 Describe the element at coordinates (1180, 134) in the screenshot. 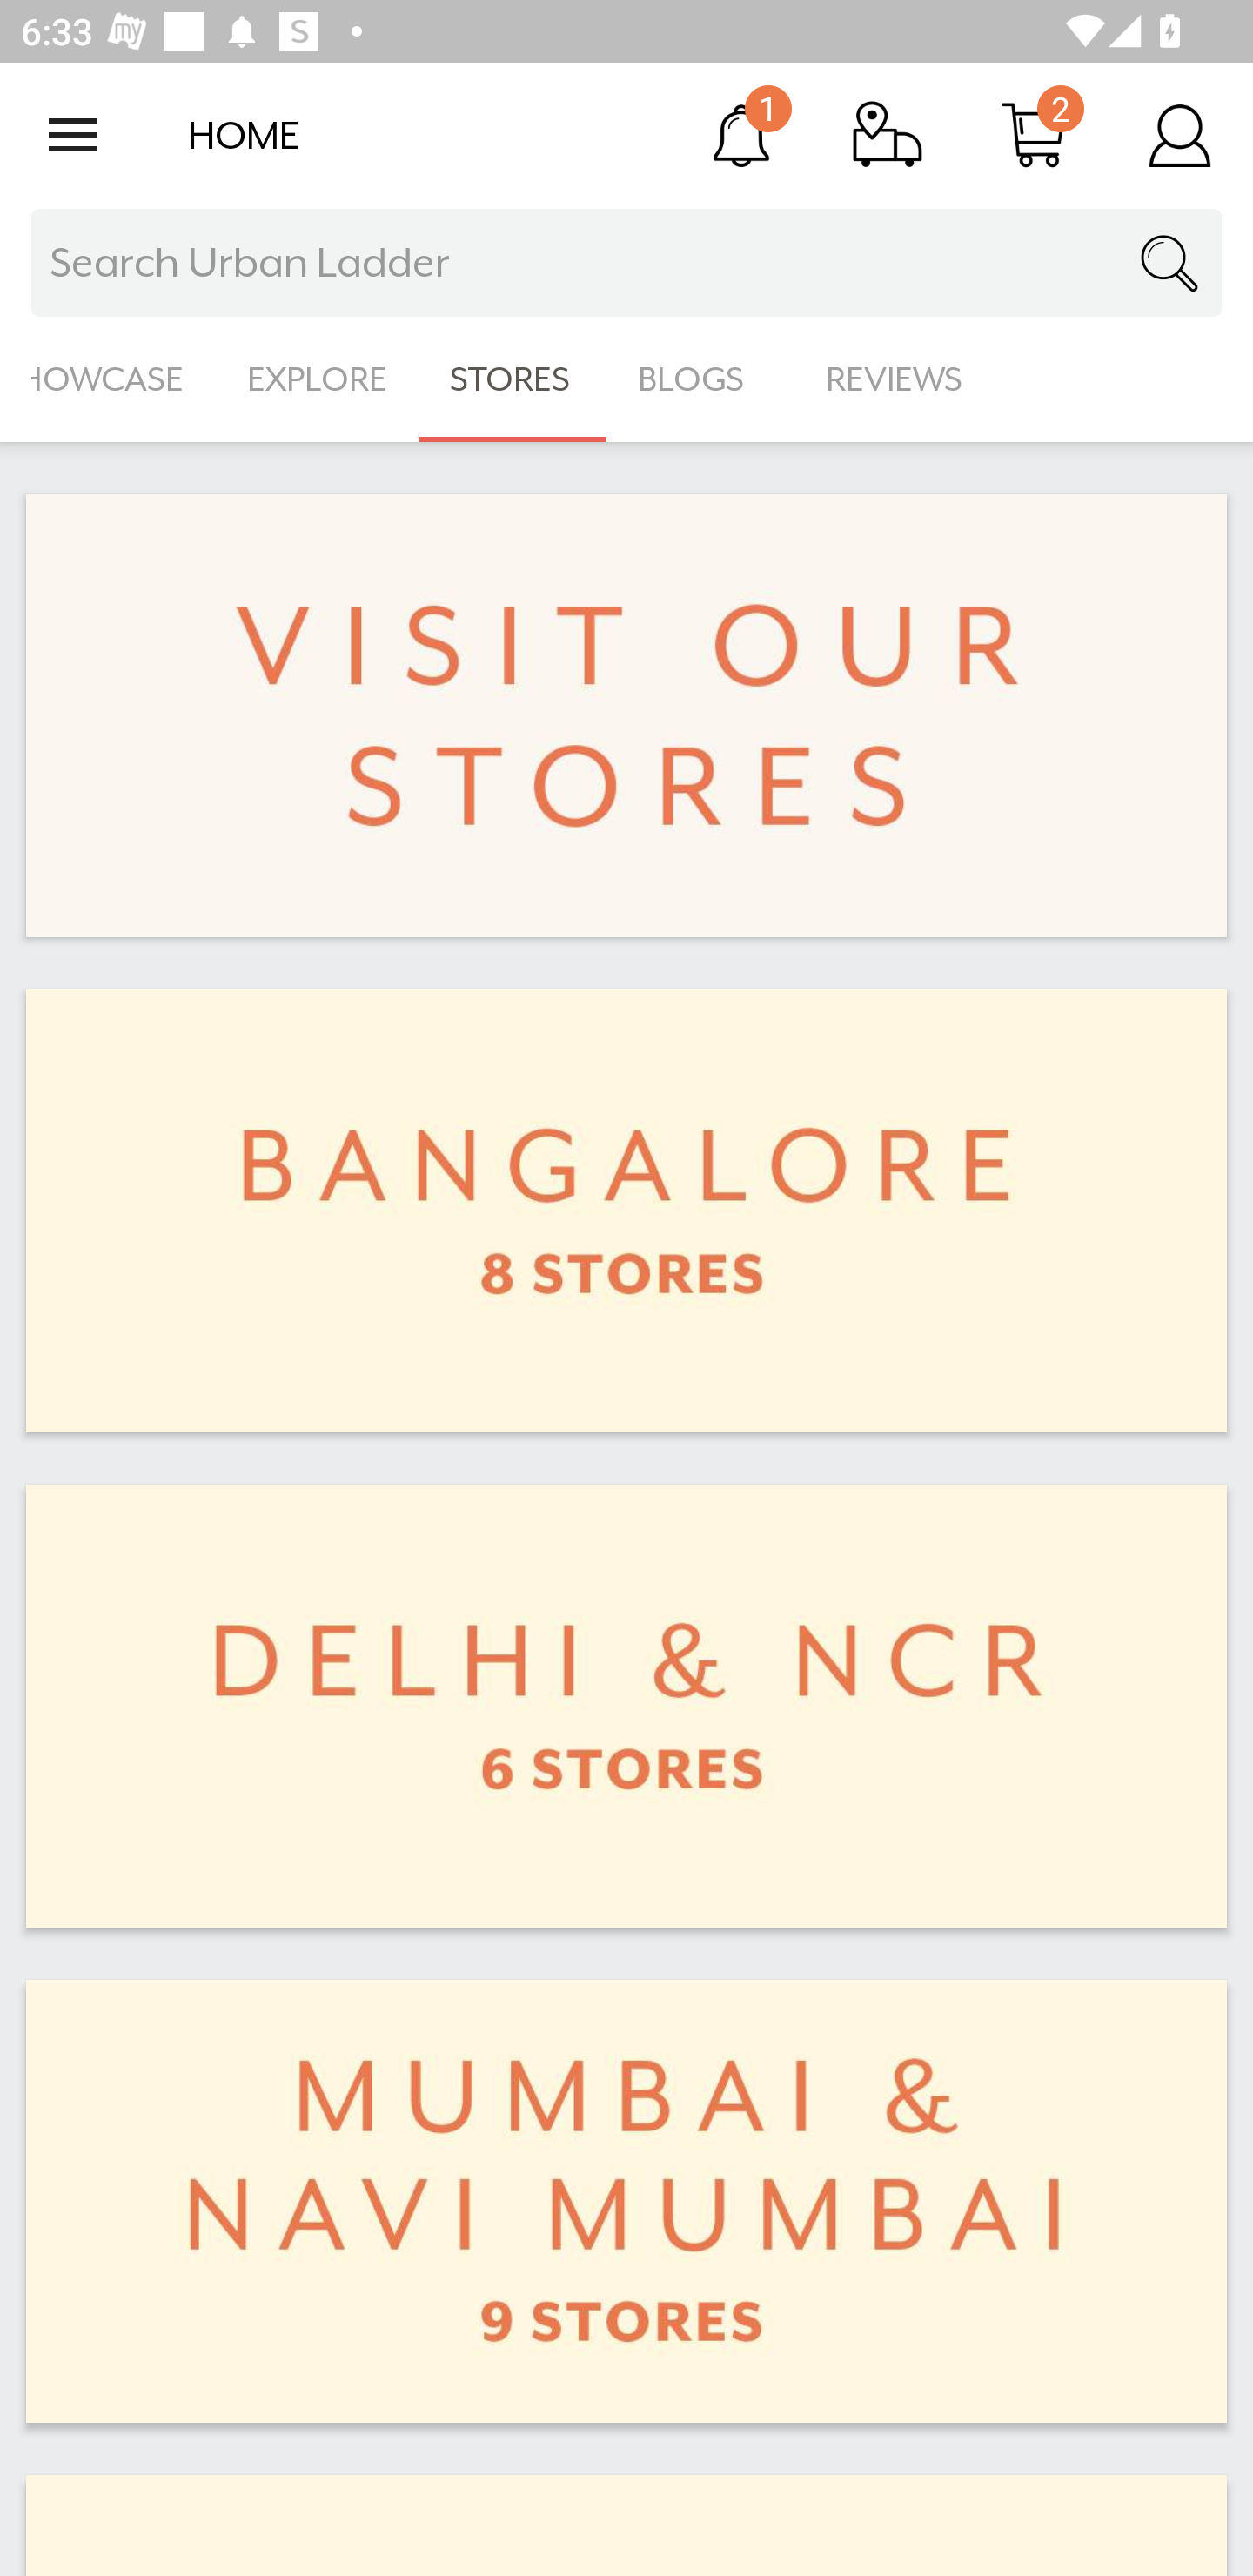

I see `Account Details` at that location.